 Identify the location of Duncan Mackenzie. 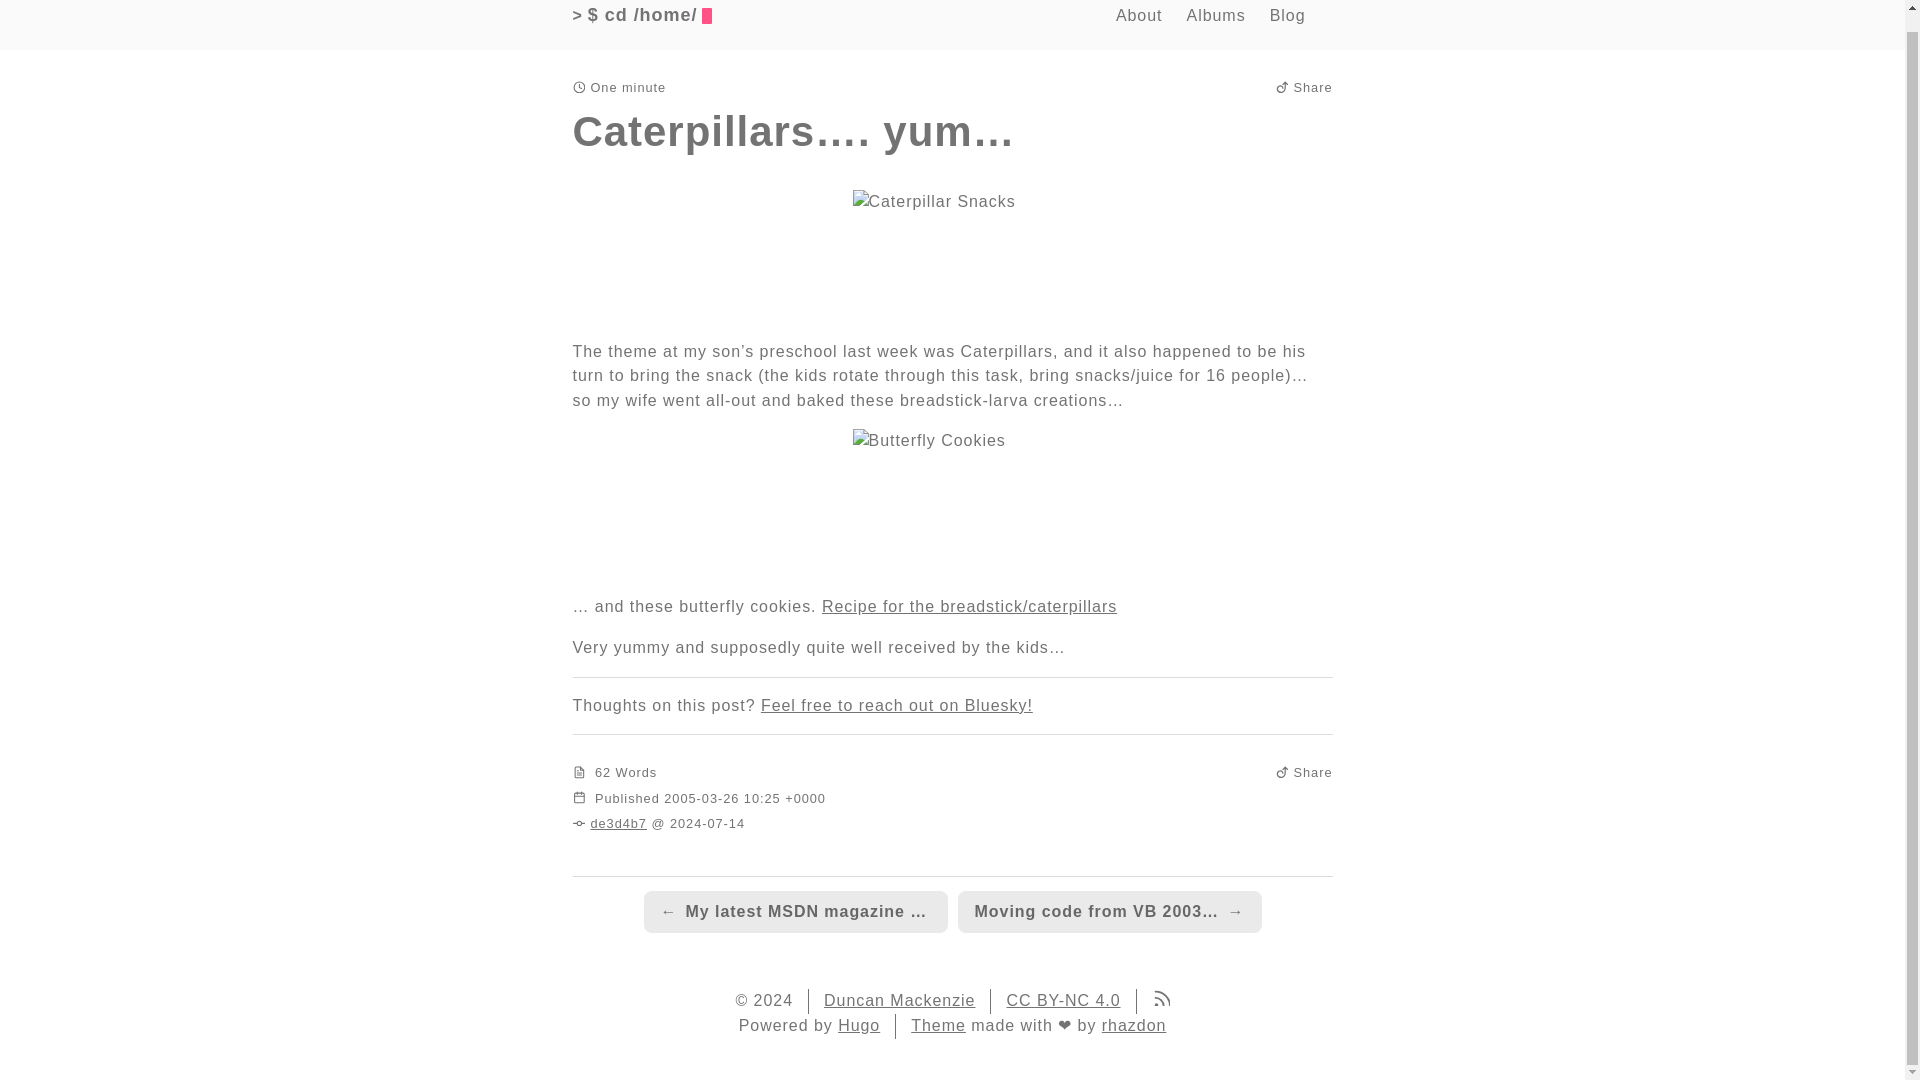
(899, 1000).